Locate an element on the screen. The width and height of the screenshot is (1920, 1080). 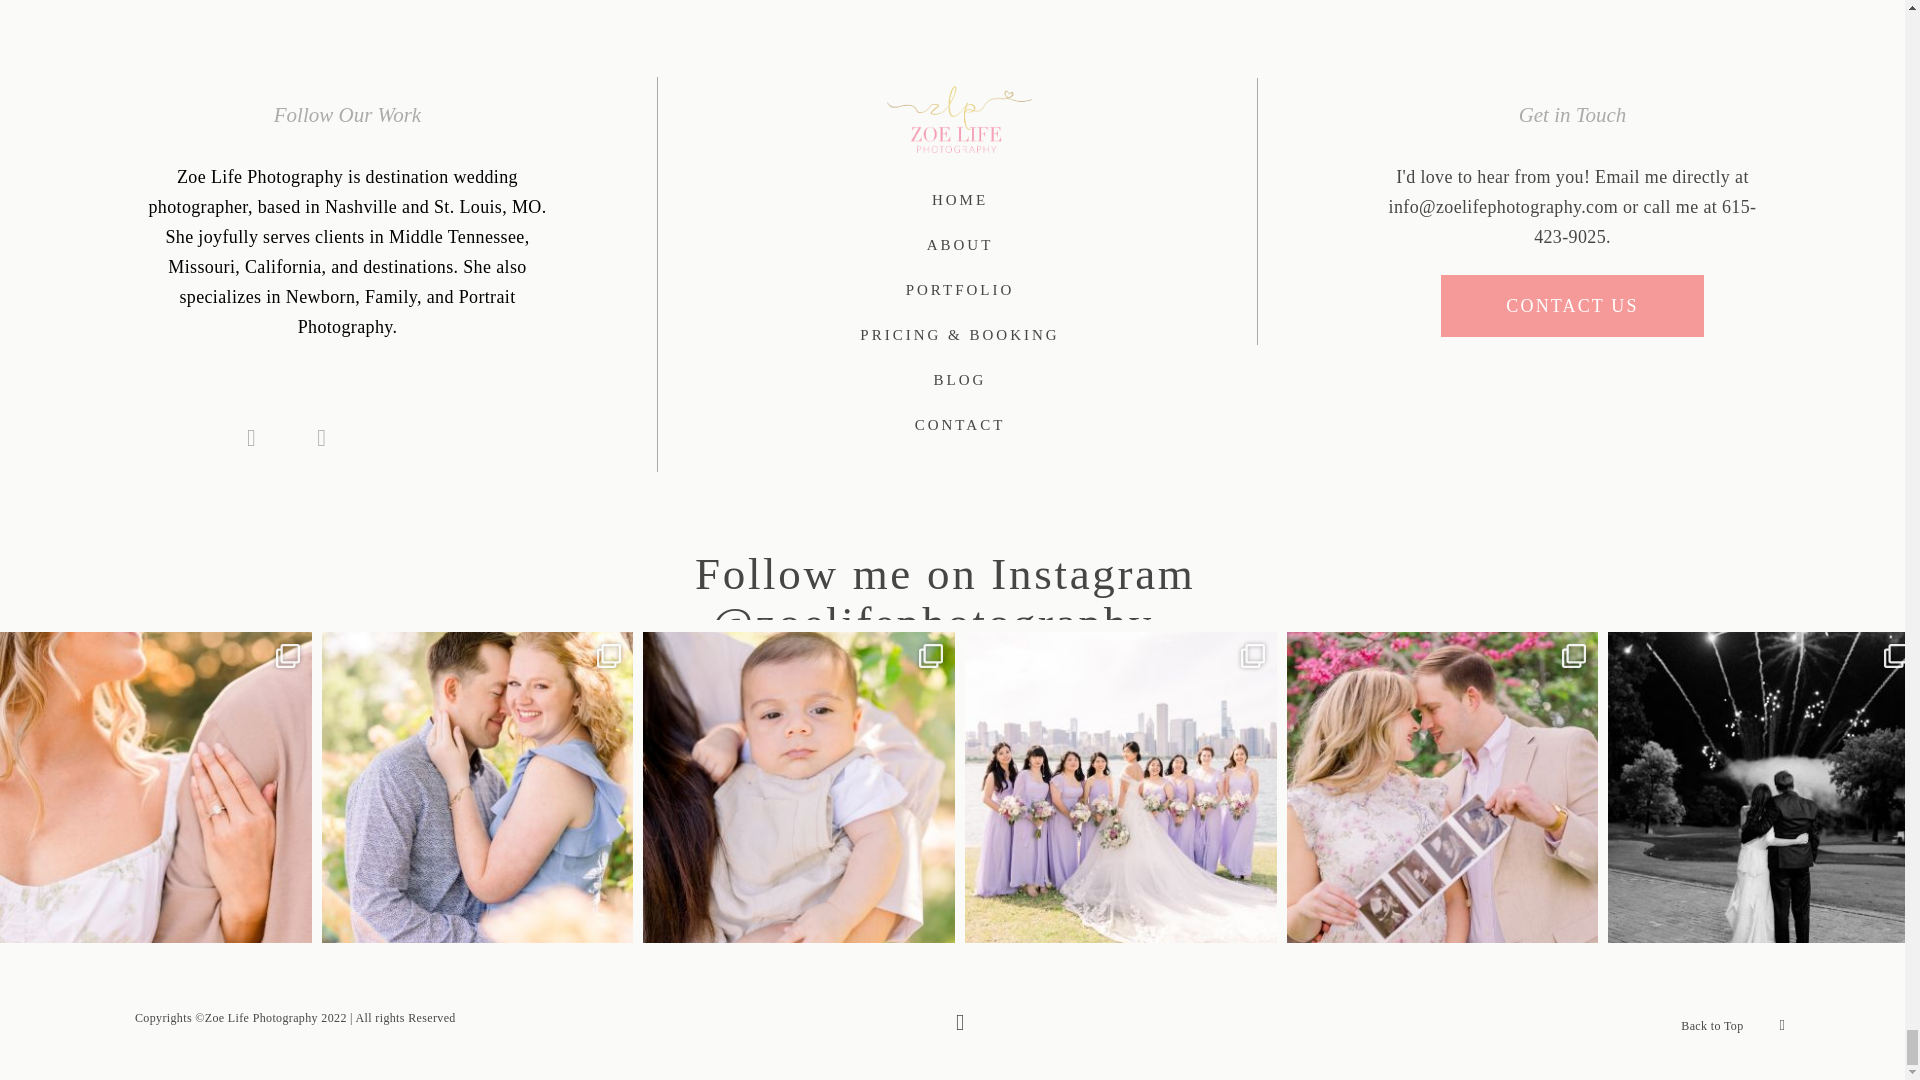
ABOUT is located at coordinates (960, 246).